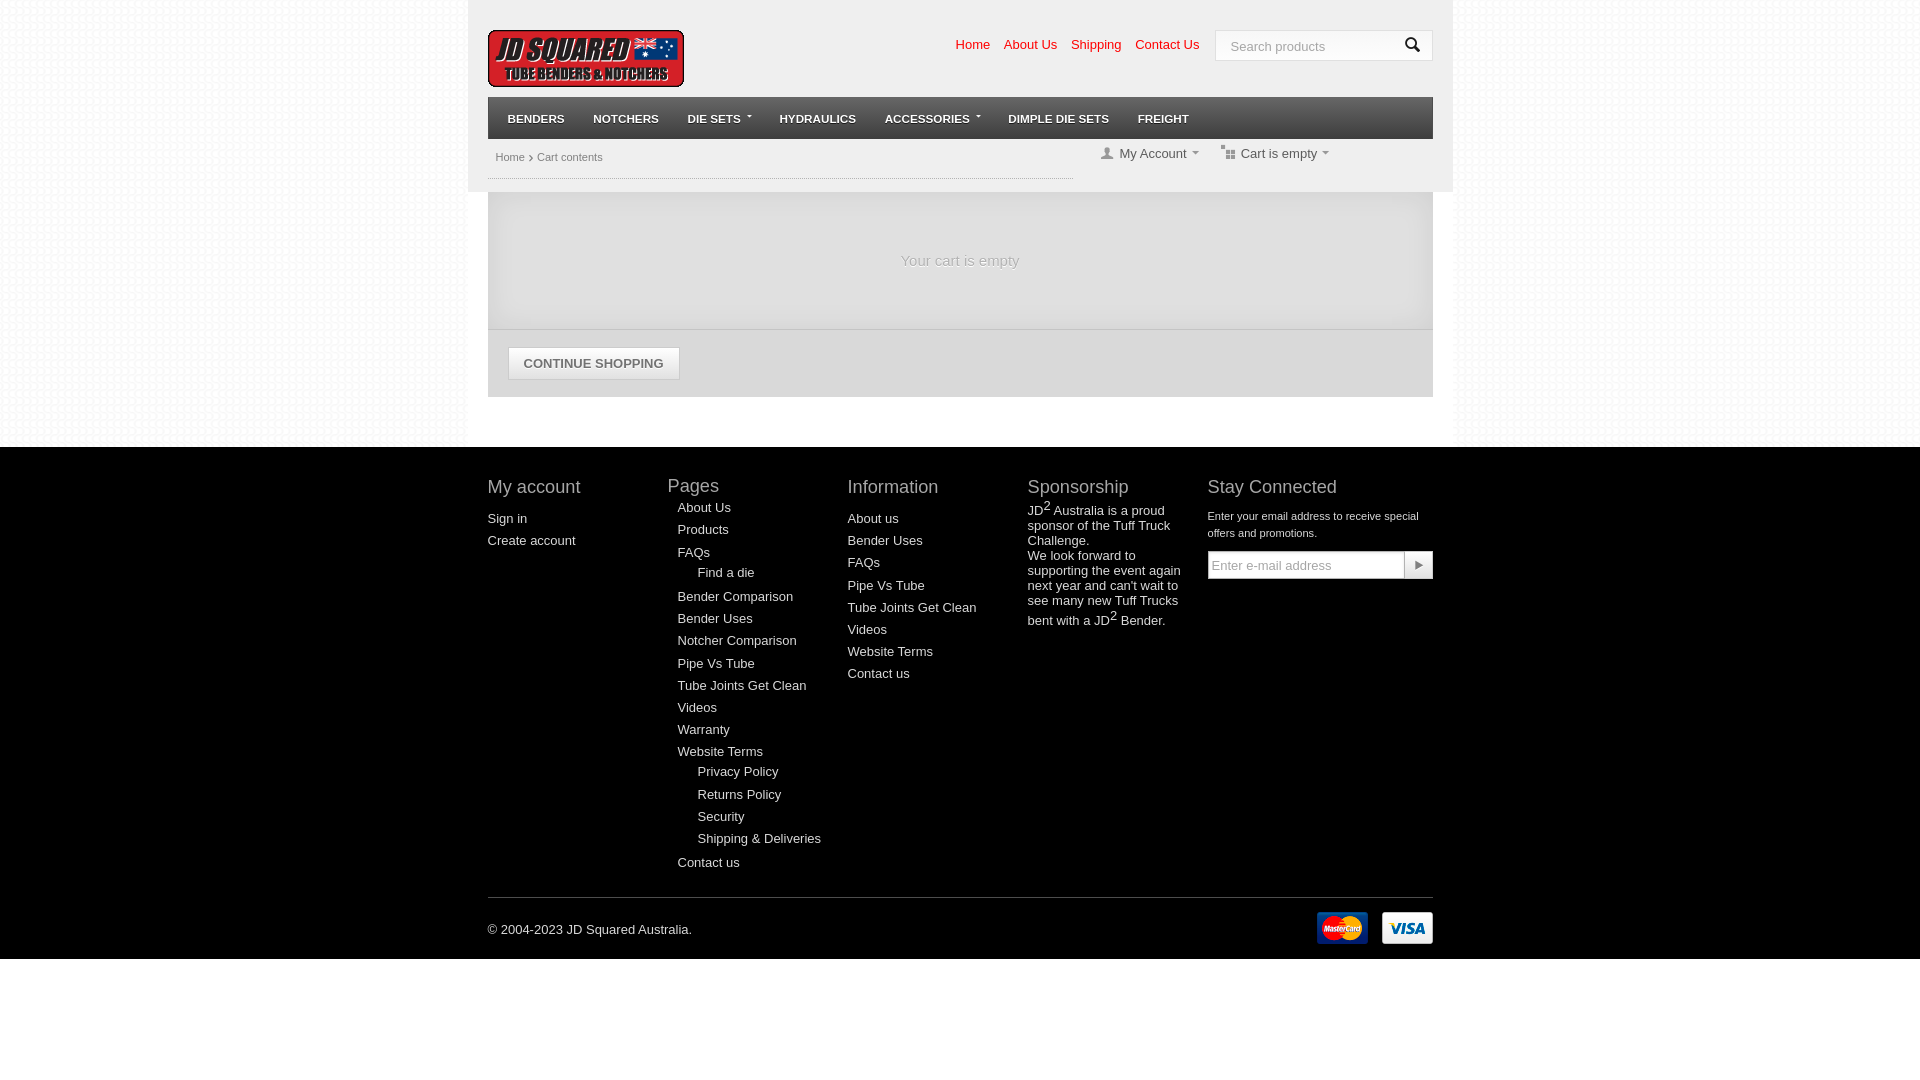 This screenshot has width=1920, height=1080. Describe the element at coordinates (736, 596) in the screenshot. I see `Bender Comparison` at that location.